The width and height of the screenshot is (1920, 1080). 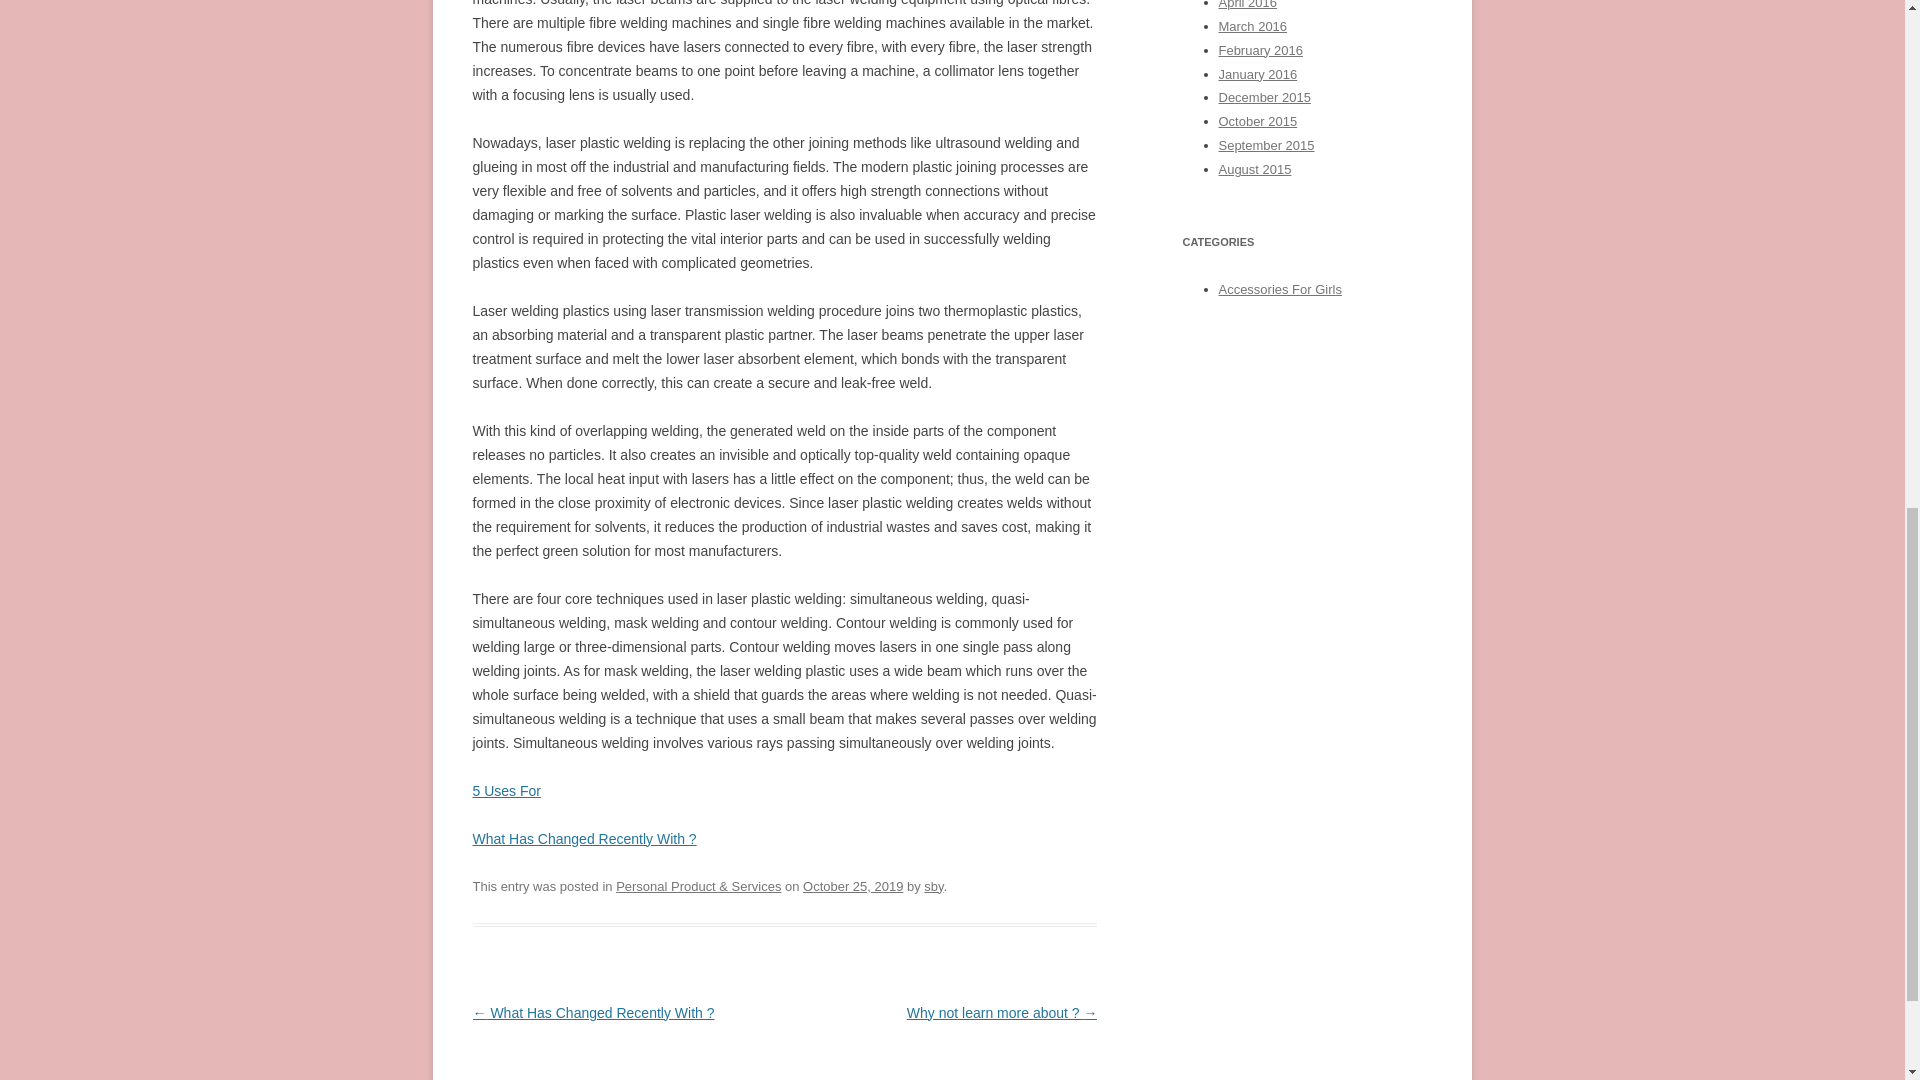 What do you see at coordinates (1278, 289) in the screenshot?
I see `Accessories For Girls` at bounding box center [1278, 289].